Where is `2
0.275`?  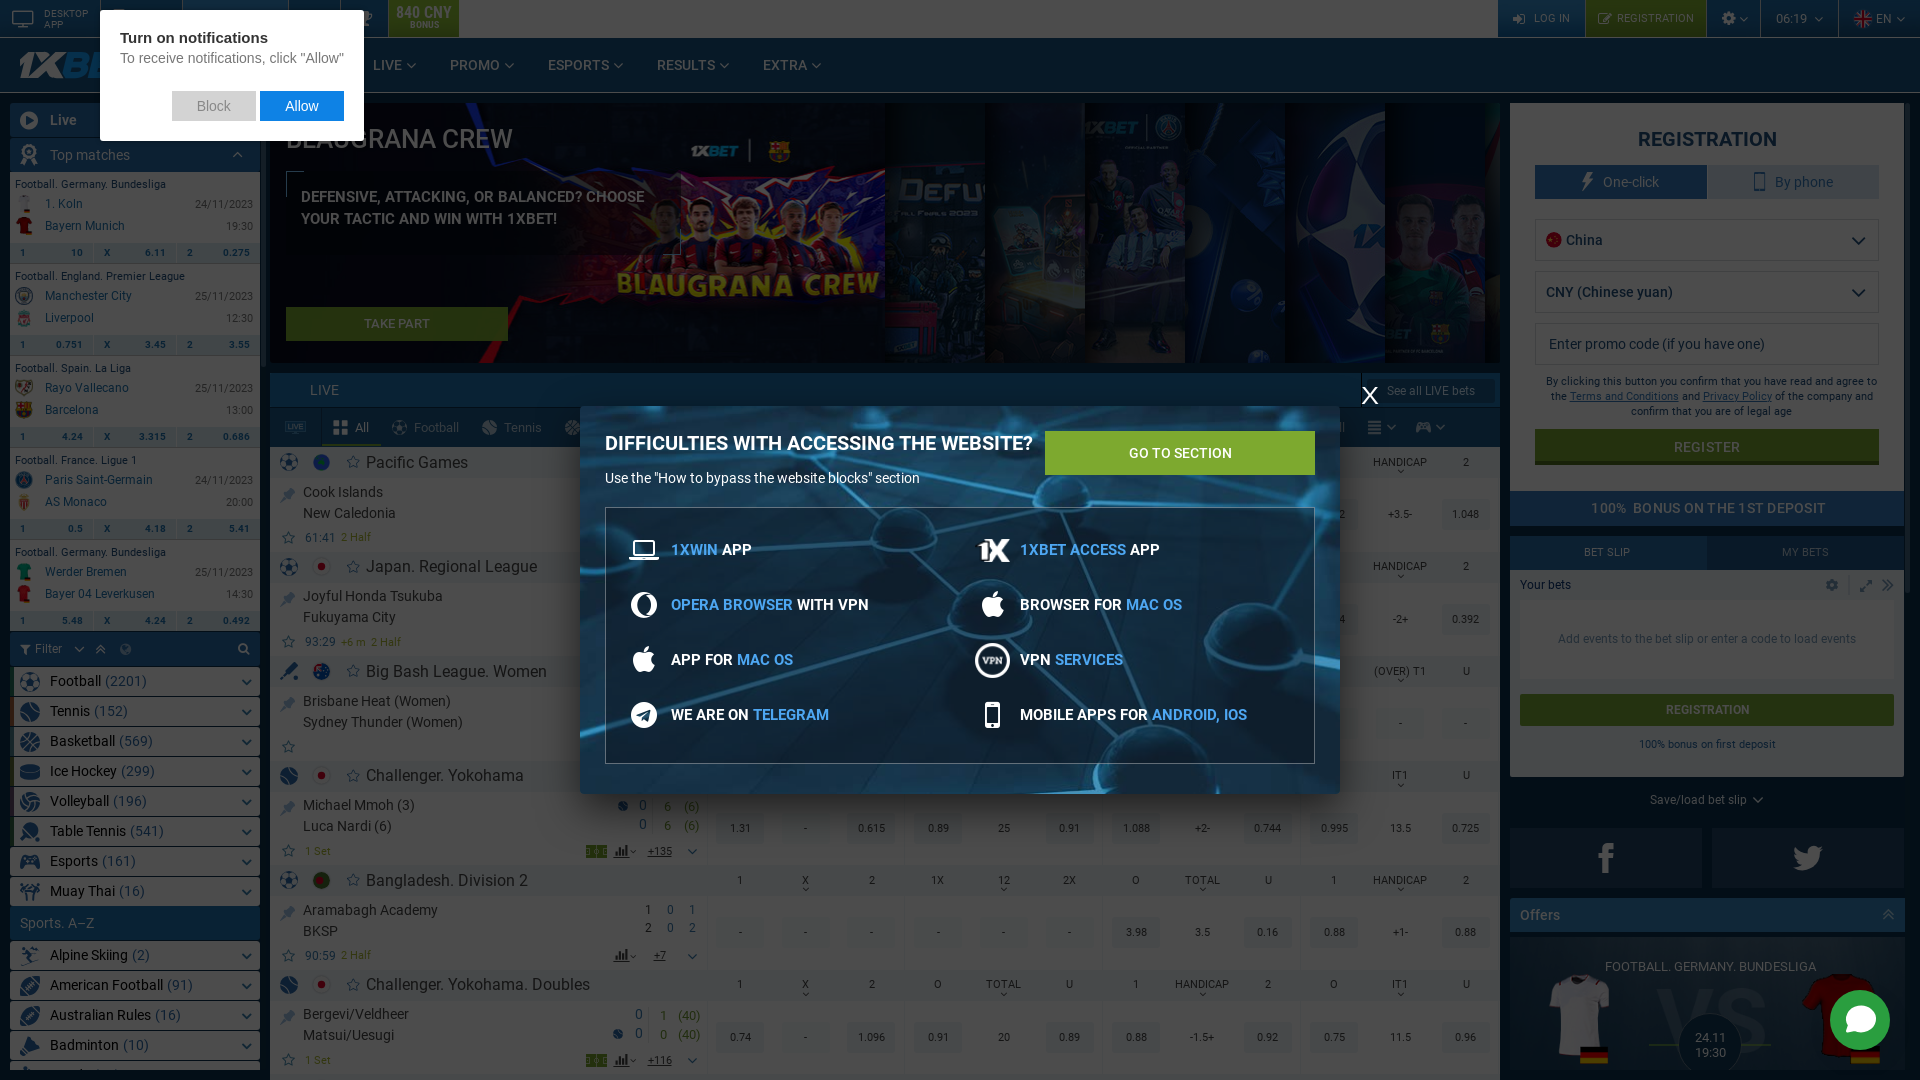
2
0.275 is located at coordinates (218, 253).